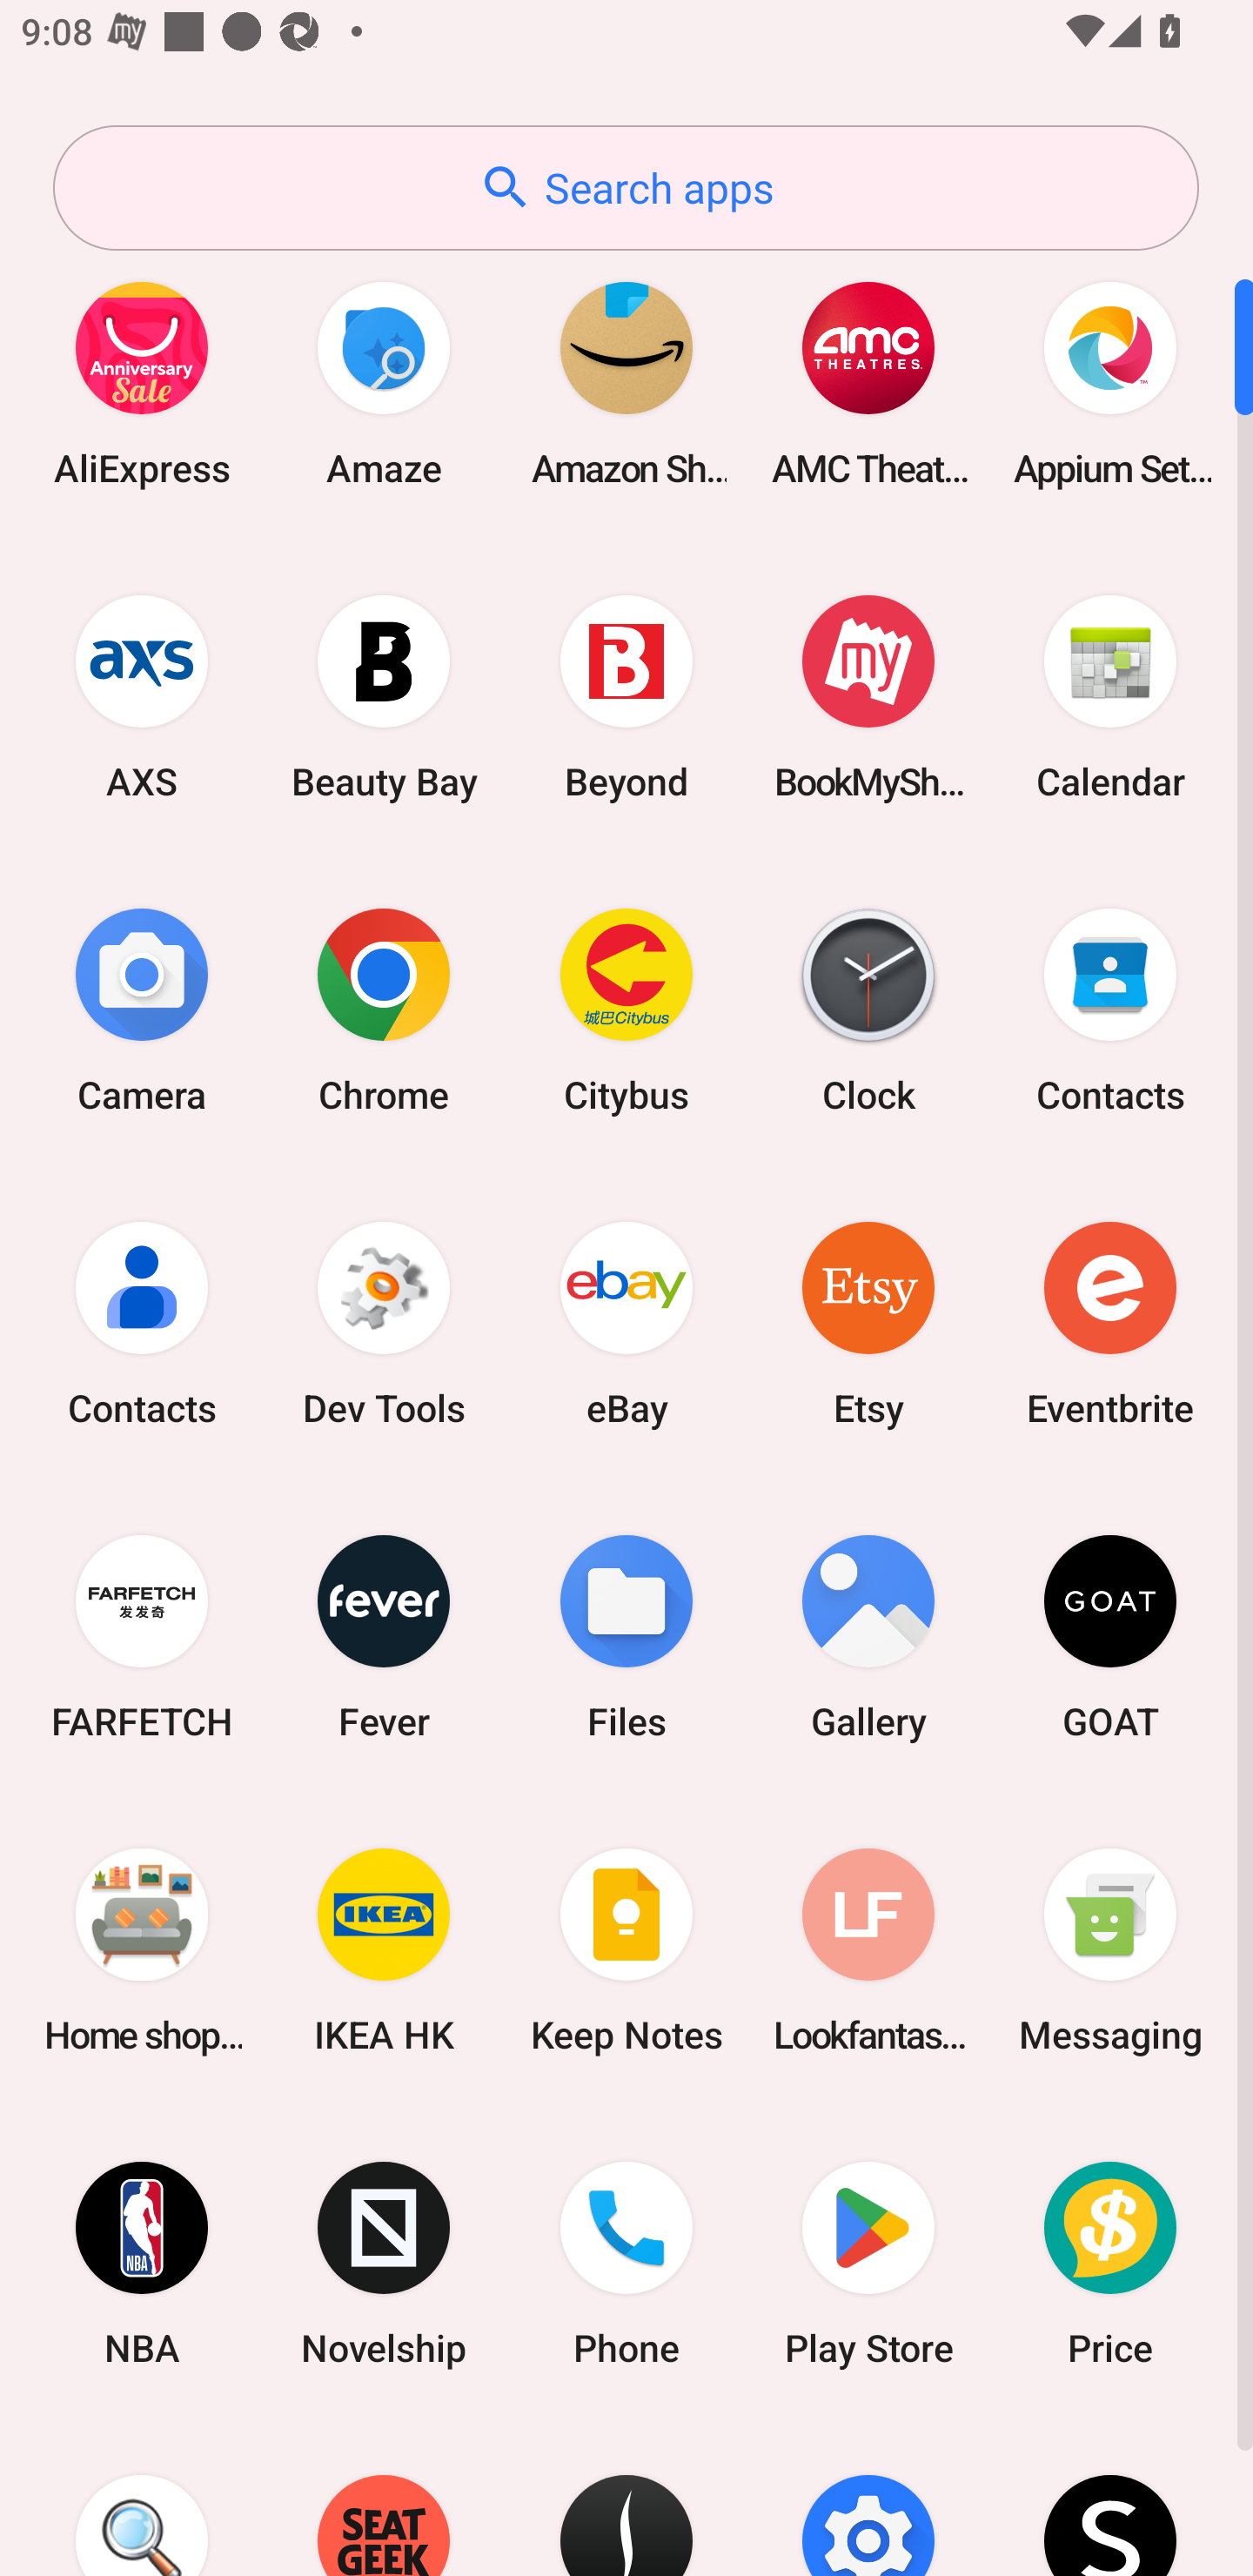 This screenshot has width=1253, height=2576. What do you see at coordinates (1110, 696) in the screenshot?
I see `Calendar` at bounding box center [1110, 696].